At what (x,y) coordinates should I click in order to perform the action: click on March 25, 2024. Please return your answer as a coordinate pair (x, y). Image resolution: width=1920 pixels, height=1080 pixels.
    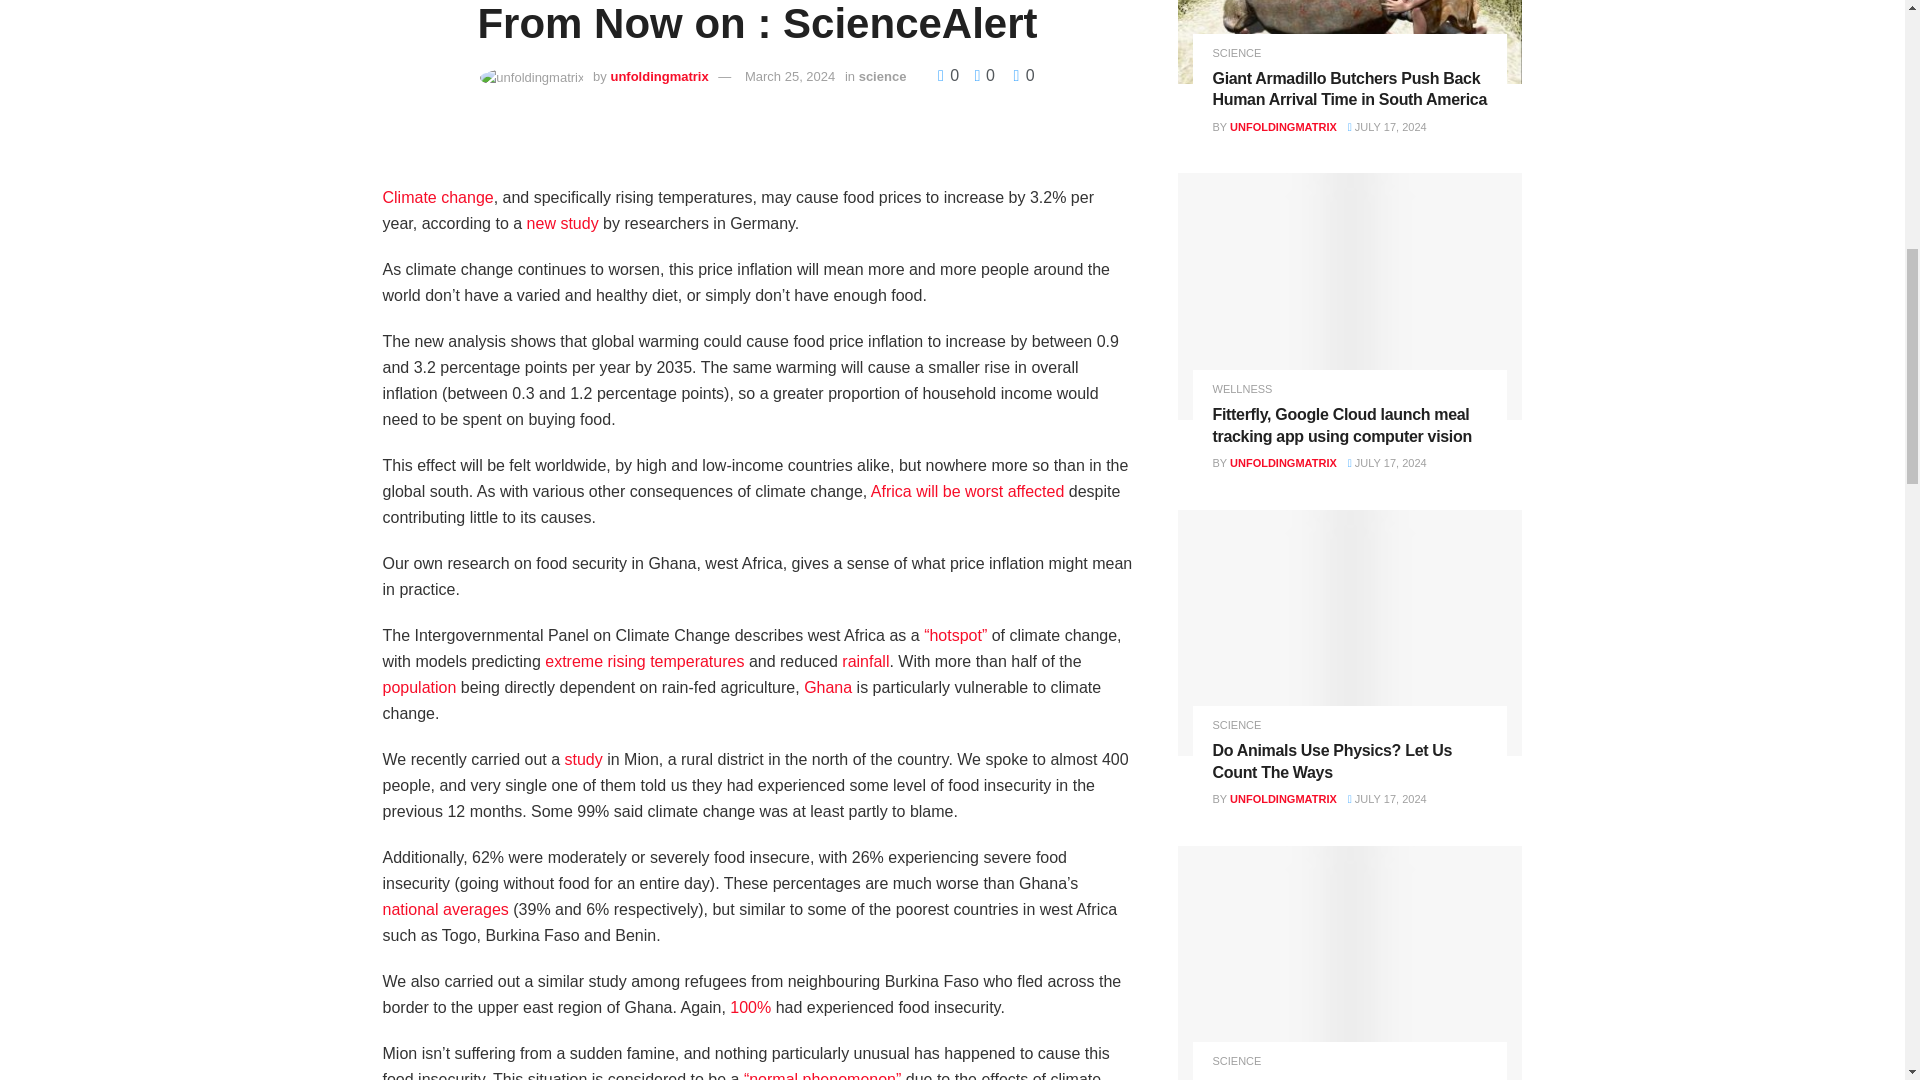
    Looking at the image, I should click on (790, 76).